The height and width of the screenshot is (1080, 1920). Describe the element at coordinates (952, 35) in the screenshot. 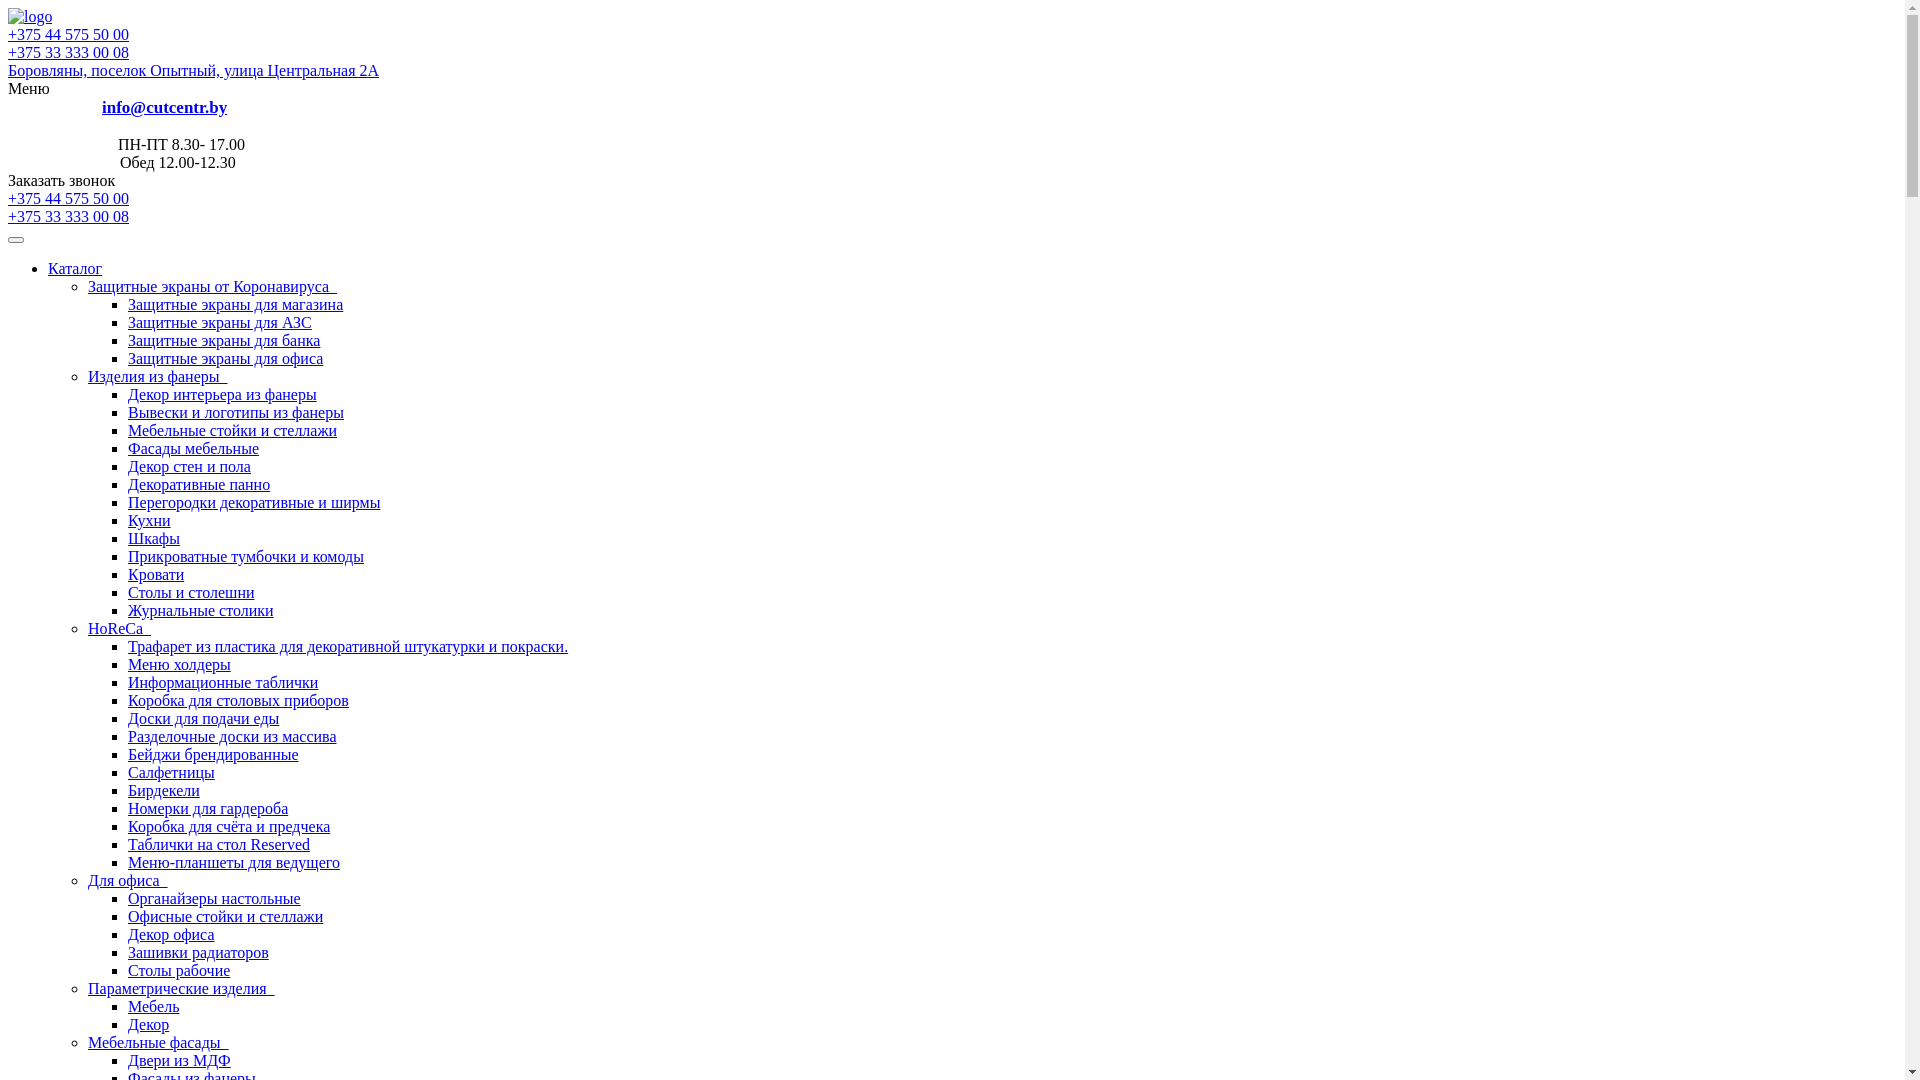

I see `+375 44 575 50 00` at that location.